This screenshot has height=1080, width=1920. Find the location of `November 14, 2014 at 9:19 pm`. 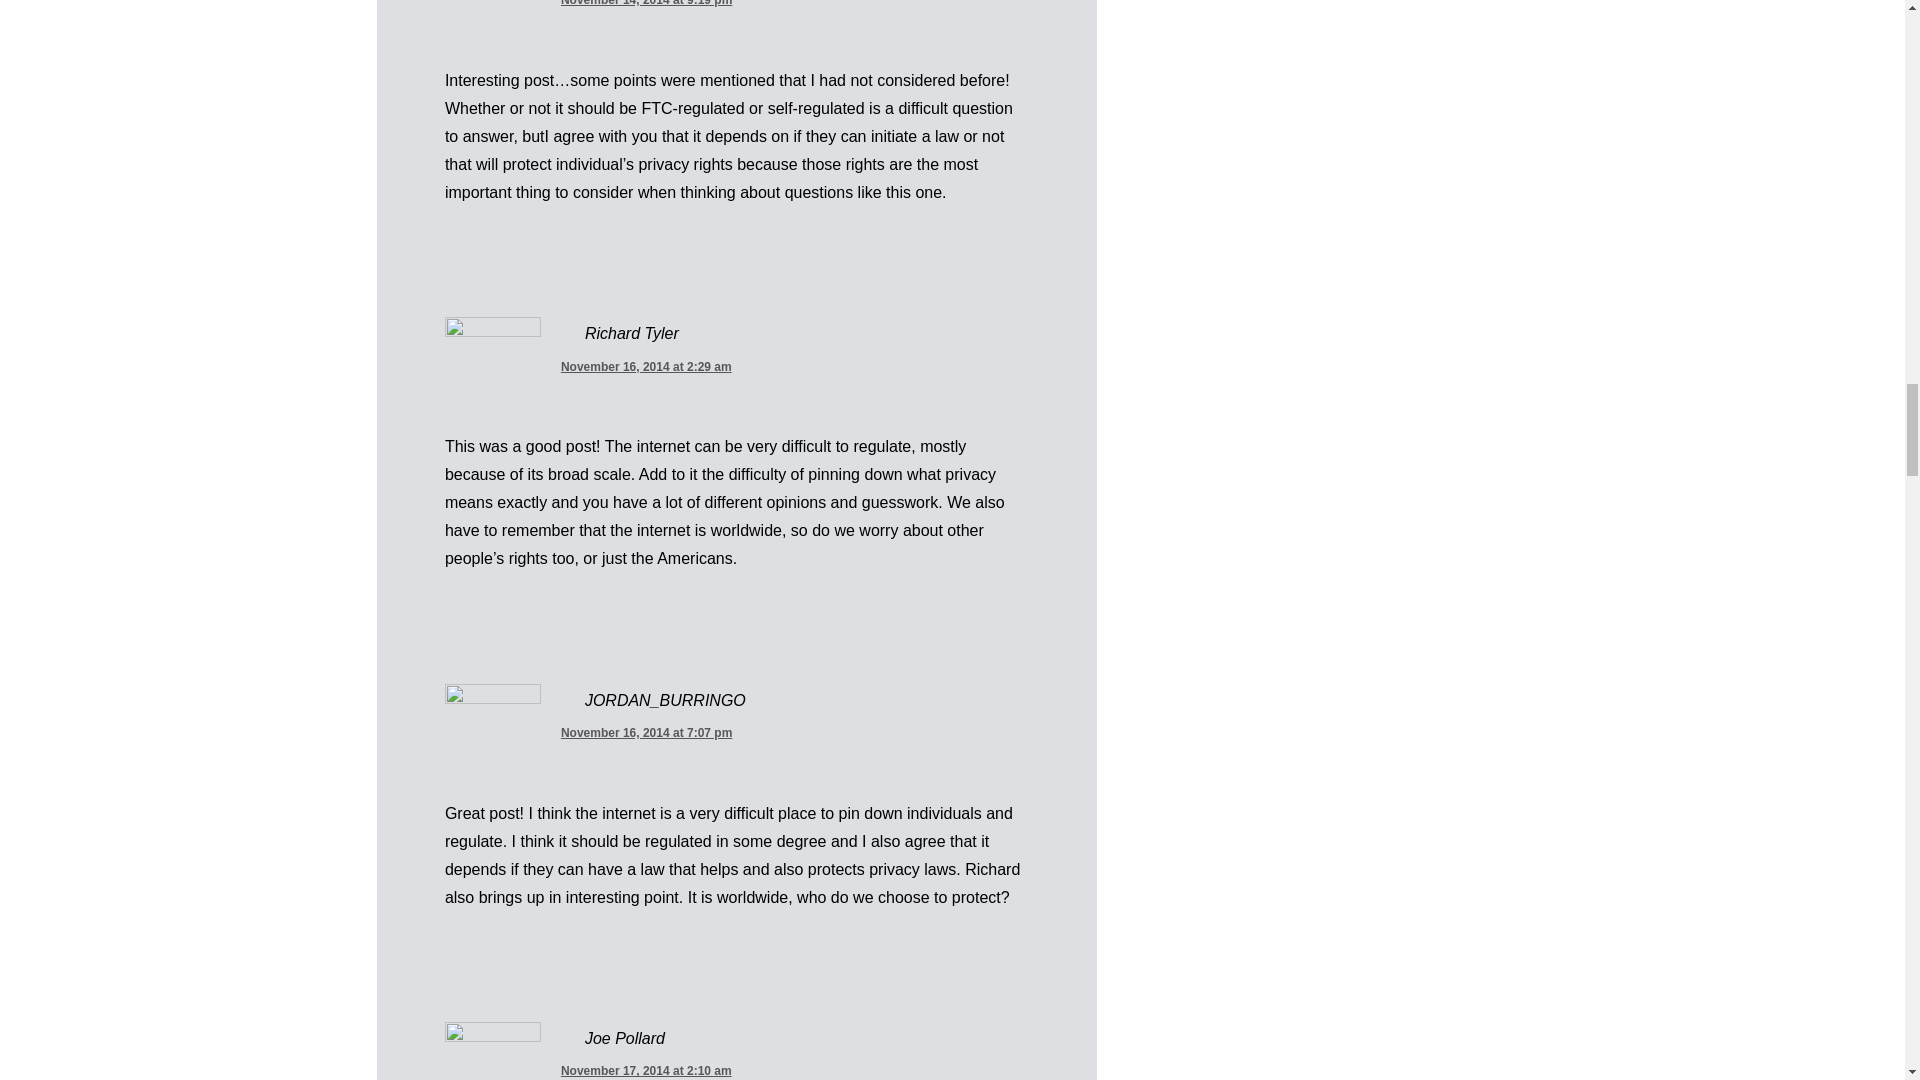

November 14, 2014 at 9:19 pm is located at coordinates (646, 3).